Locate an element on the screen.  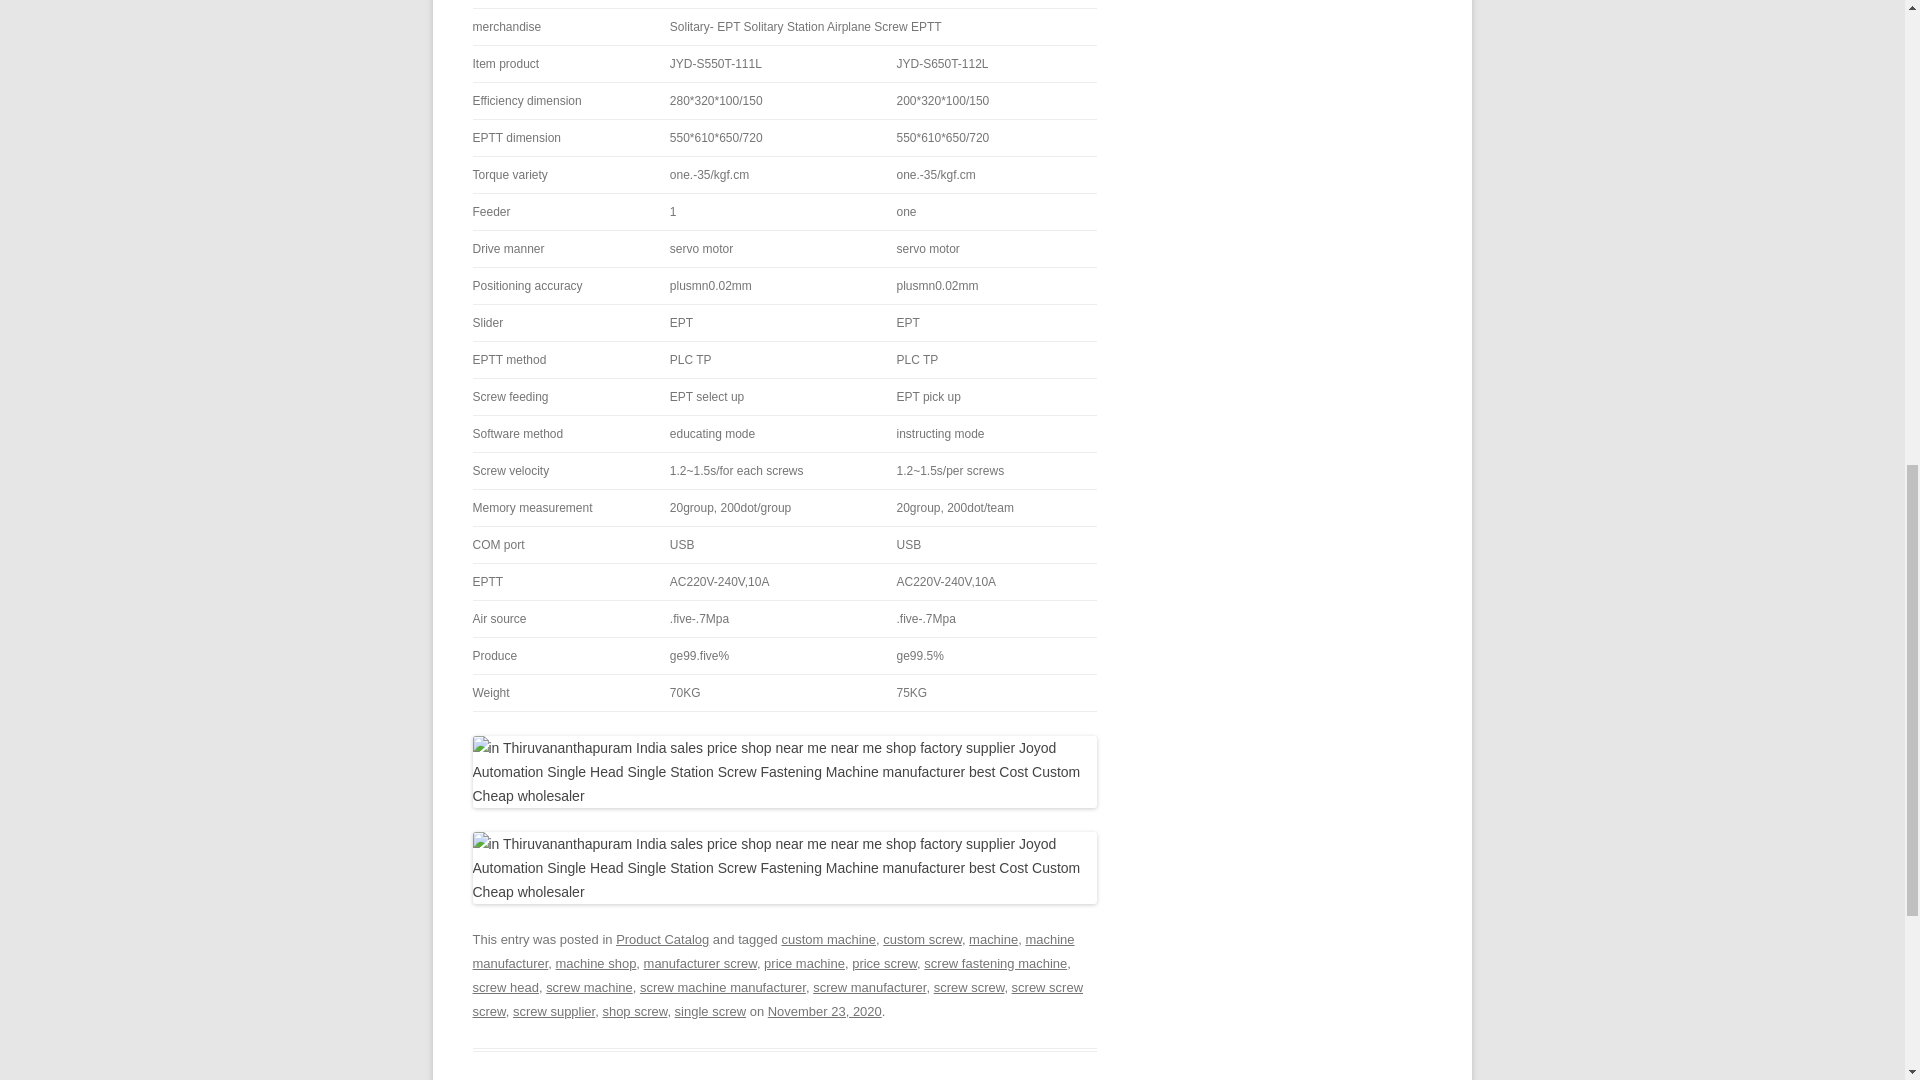
screw head is located at coordinates (504, 986).